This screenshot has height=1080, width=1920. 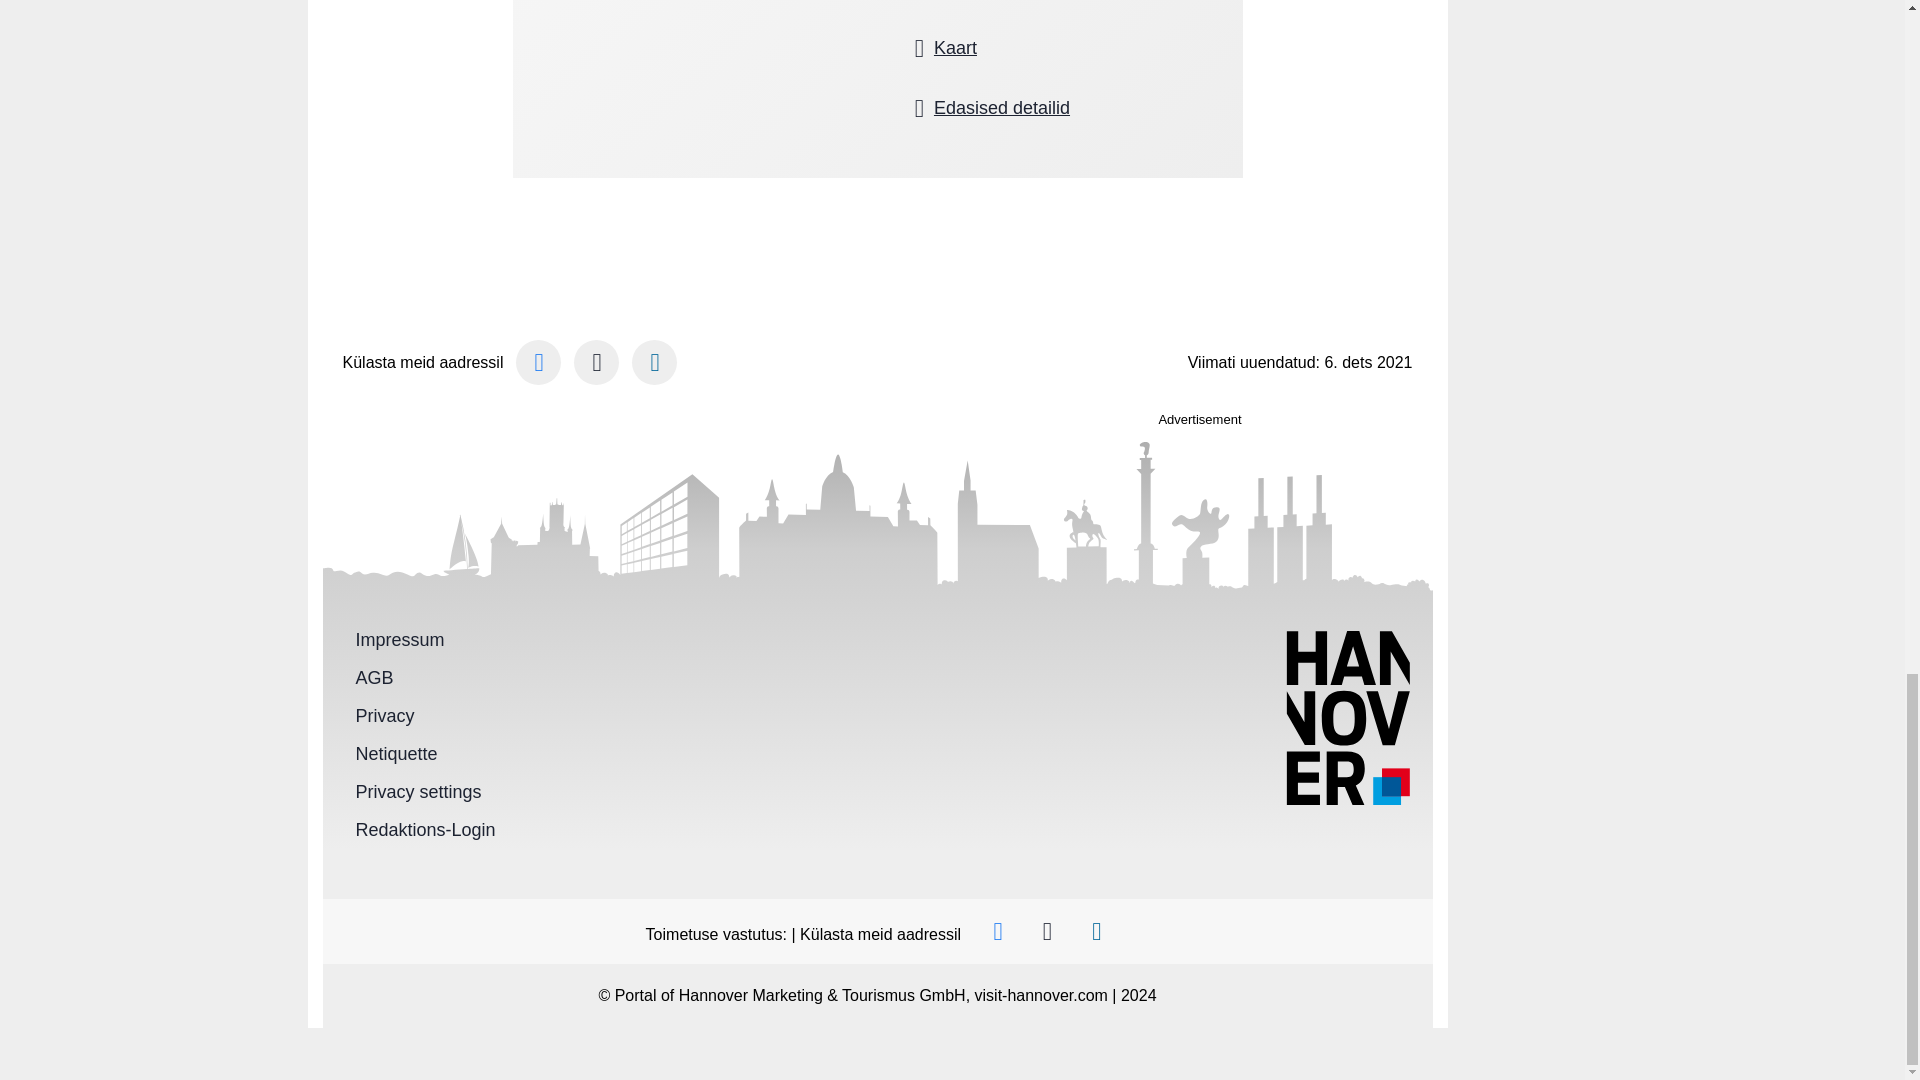 I want to click on Hannover Congress and Events , so click(x=1022, y=108).